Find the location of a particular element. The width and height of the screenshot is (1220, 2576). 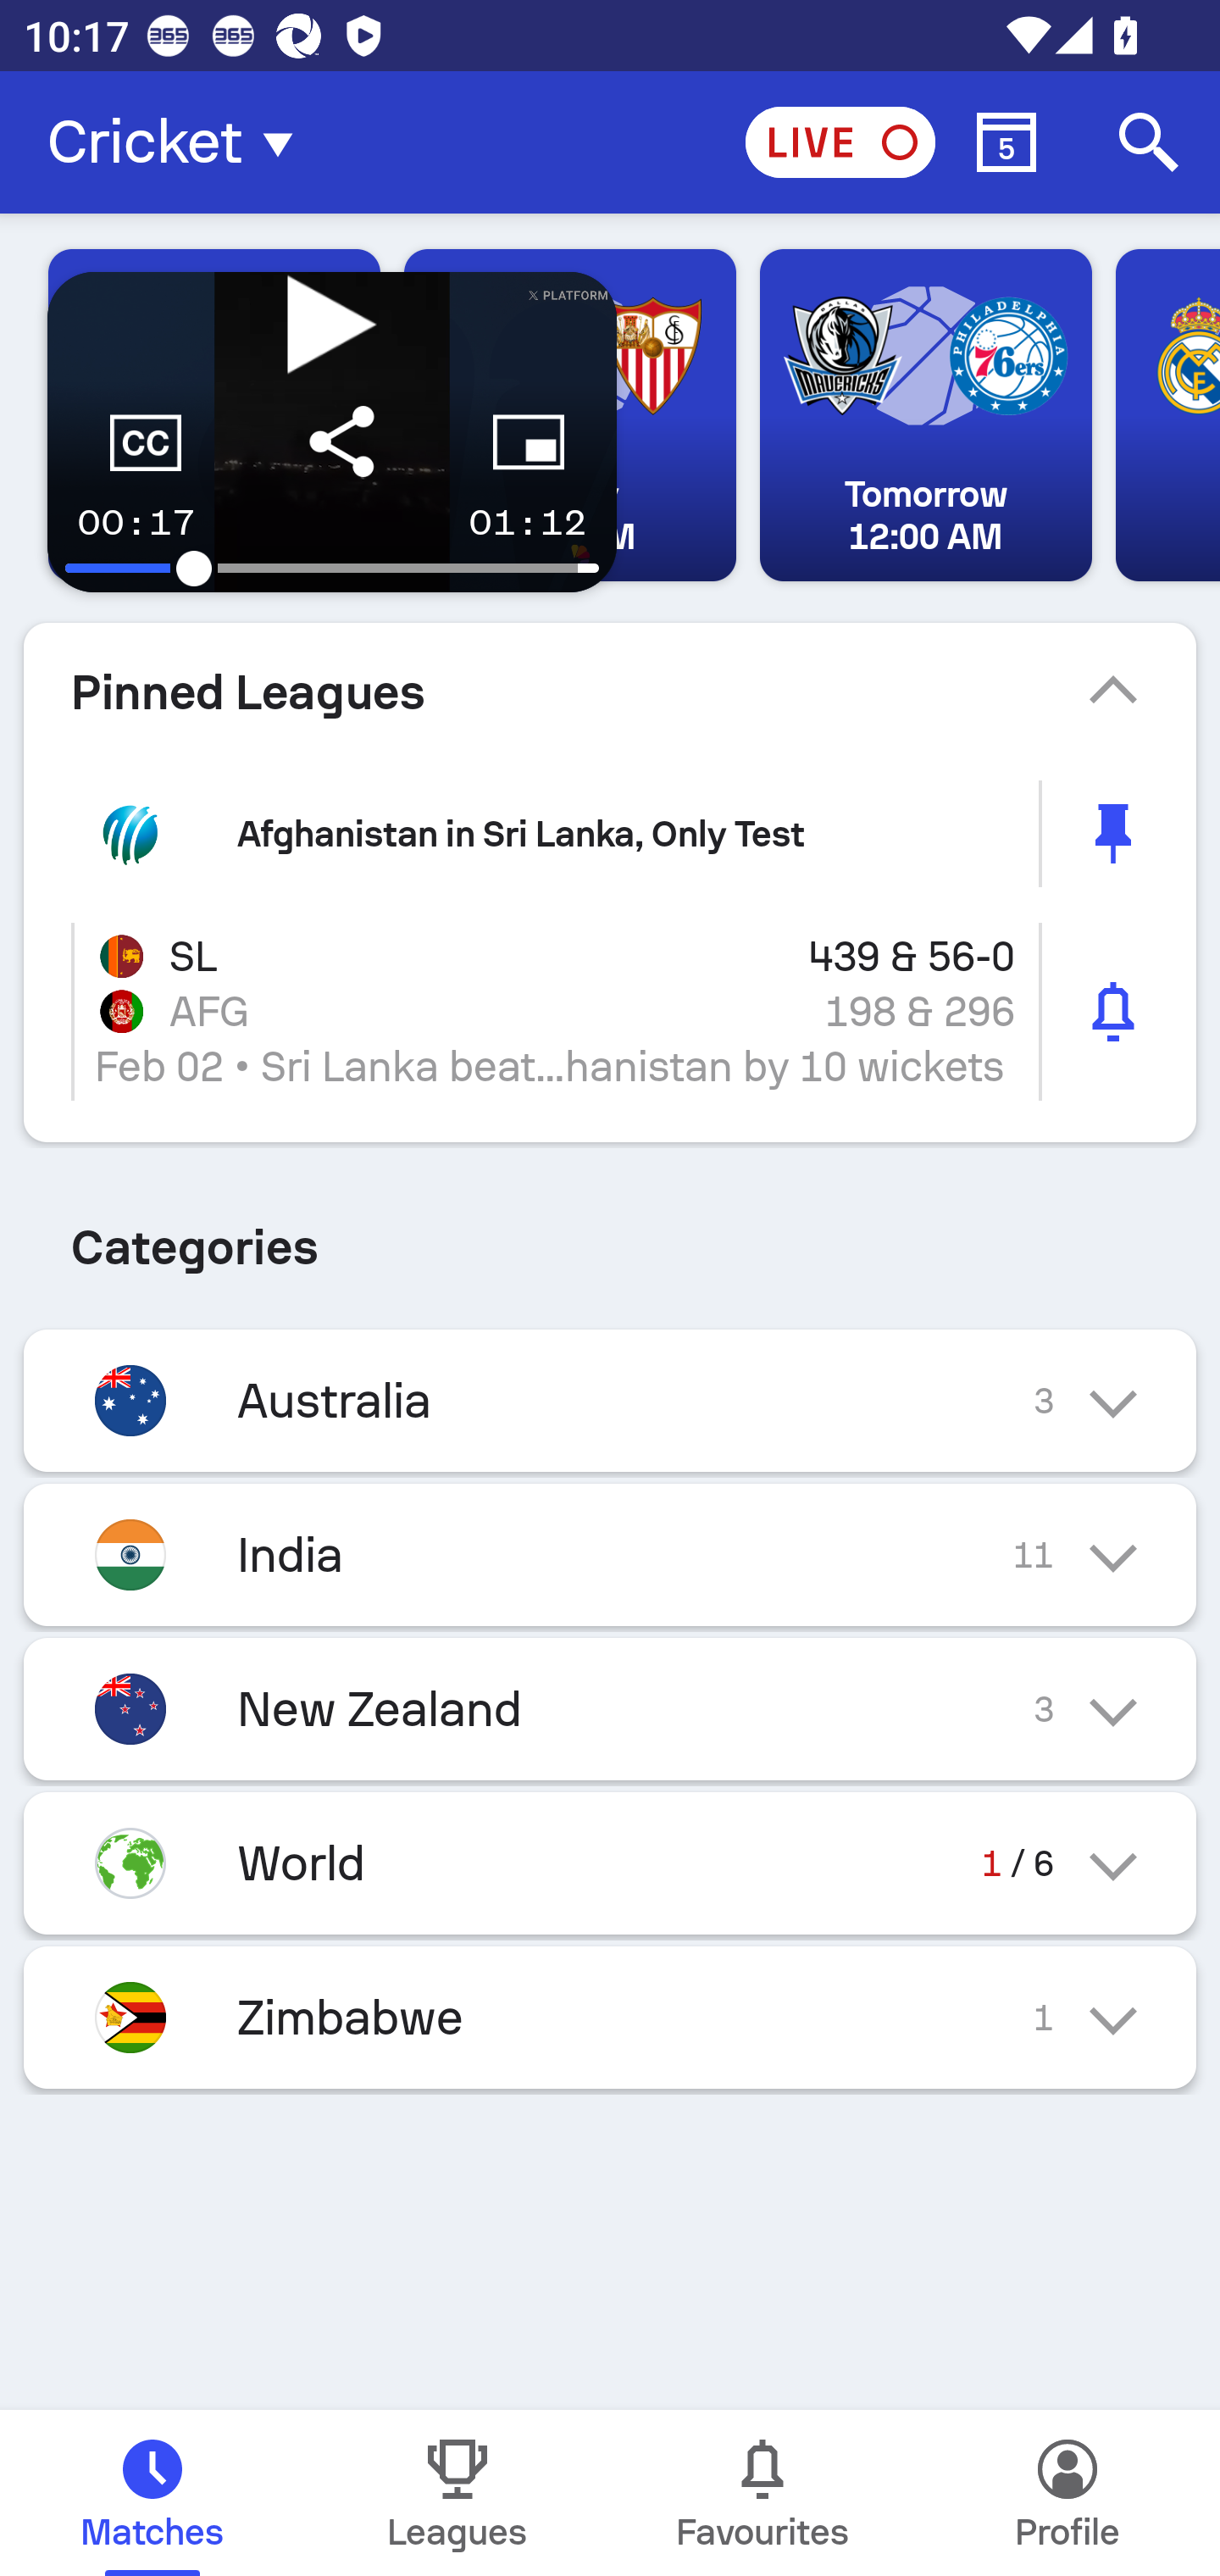

Tomorrow
12:00 AM is located at coordinates (925, 415).